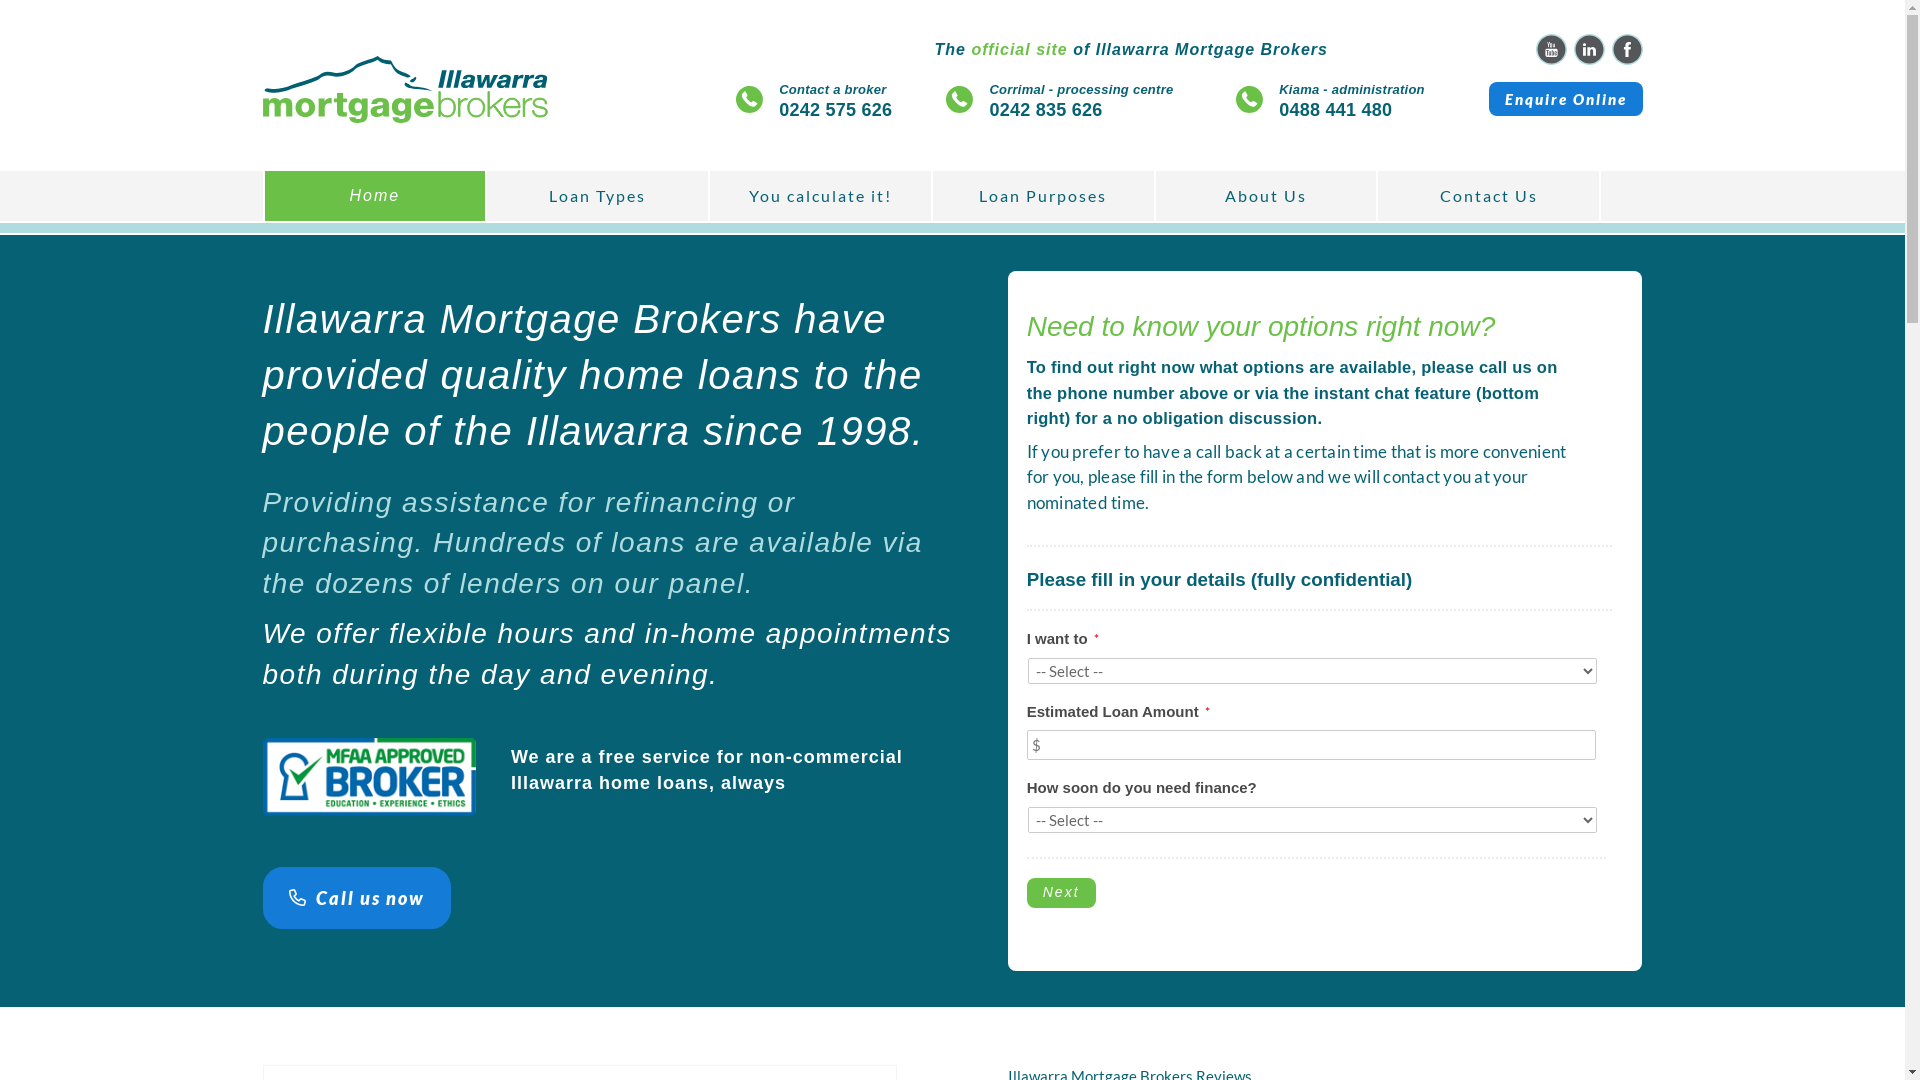  I want to click on Illawarra Mortgage Brokers on YouTube, so click(1552, 50).